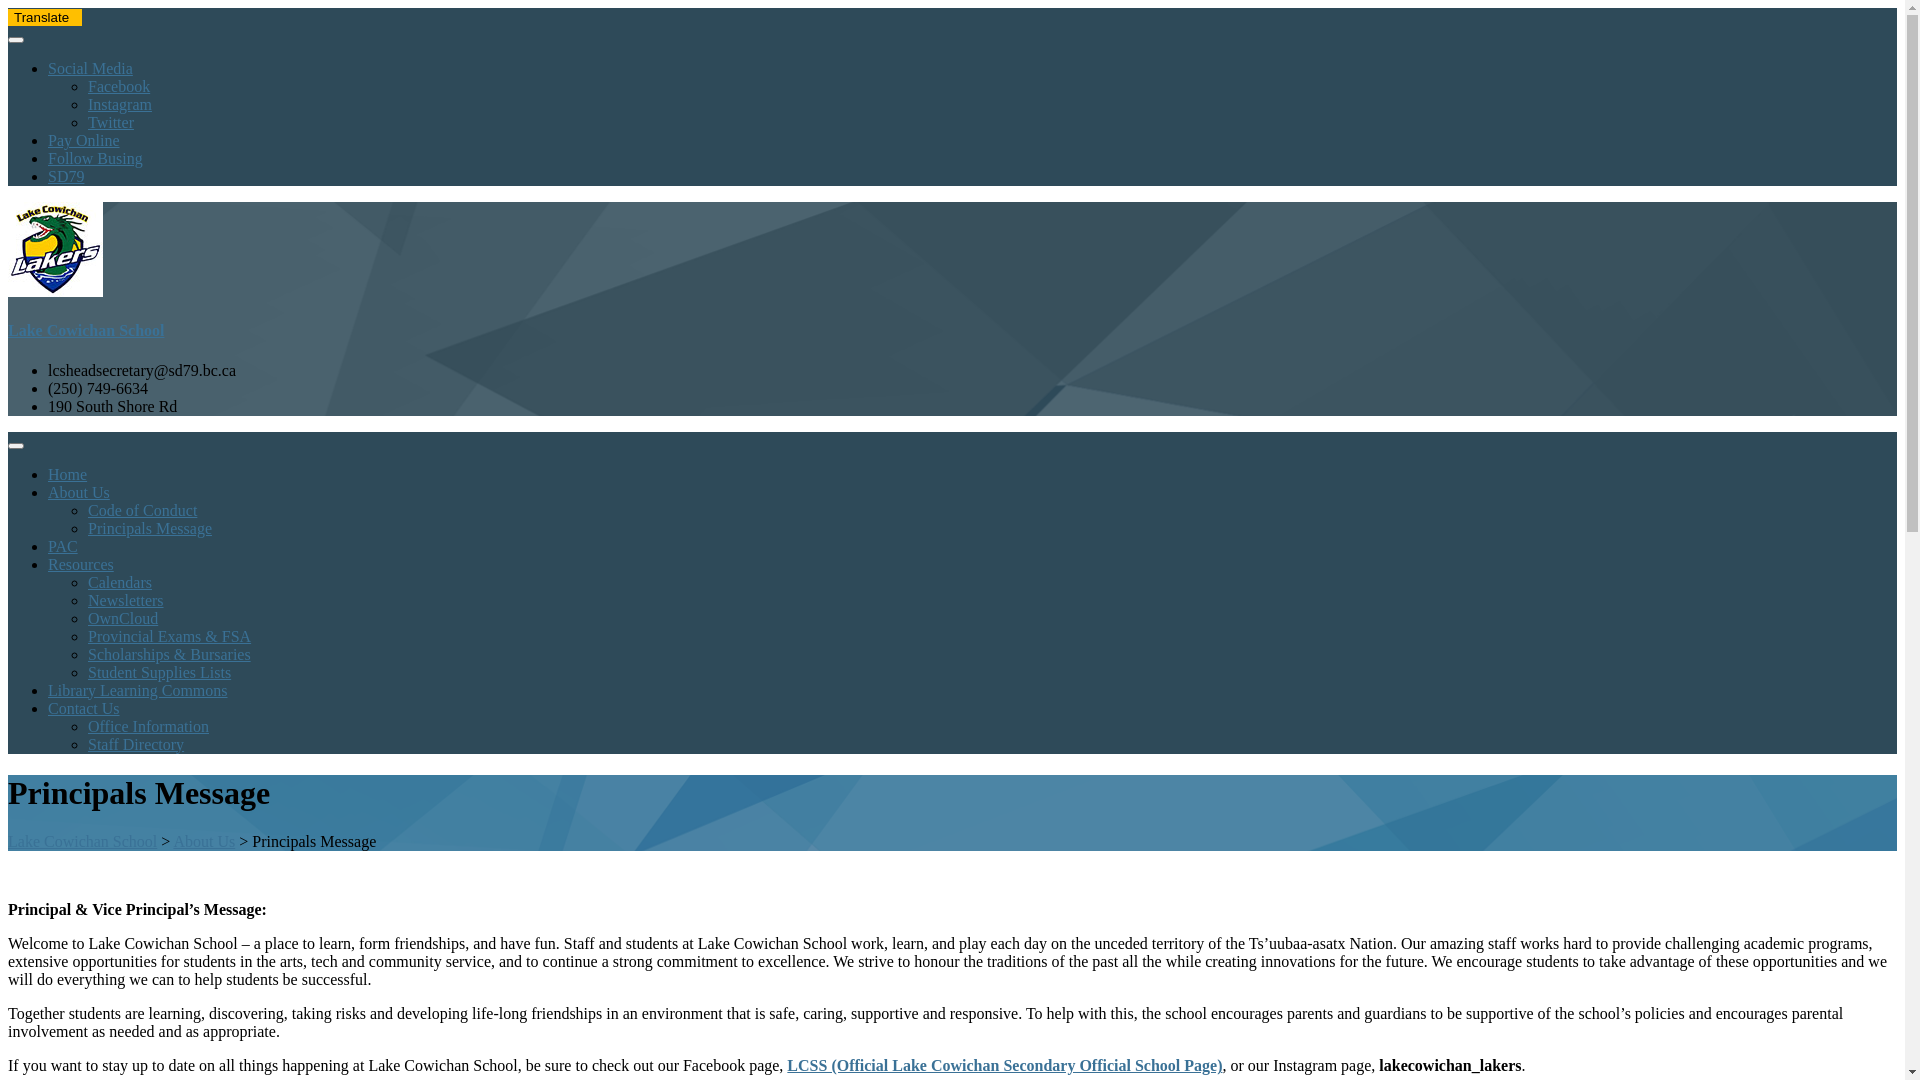 The width and height of the screenshot is (1920, 1080). I want to click on Follow Busing, so click(96, 158).